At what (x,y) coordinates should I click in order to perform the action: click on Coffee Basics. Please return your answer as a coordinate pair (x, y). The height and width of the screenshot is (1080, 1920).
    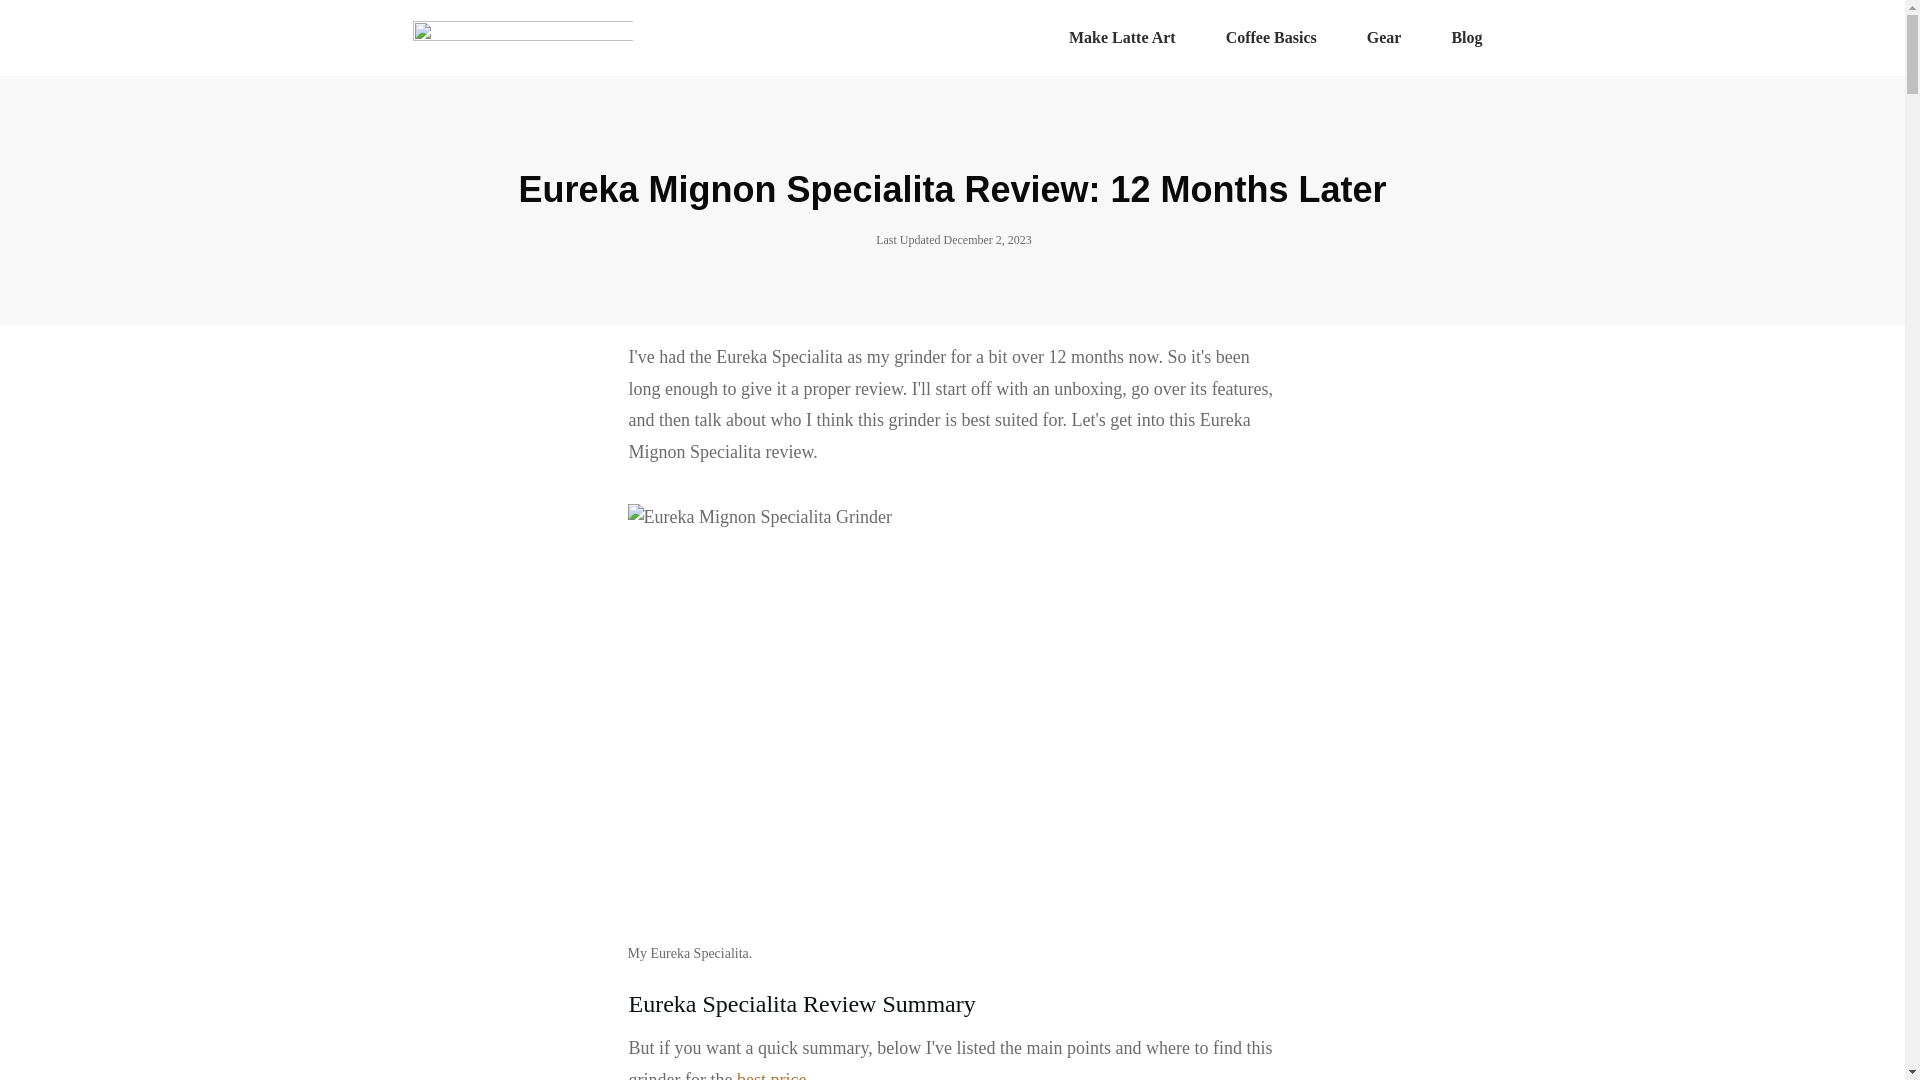
    Looking at the image, I should click on (1272, 38).